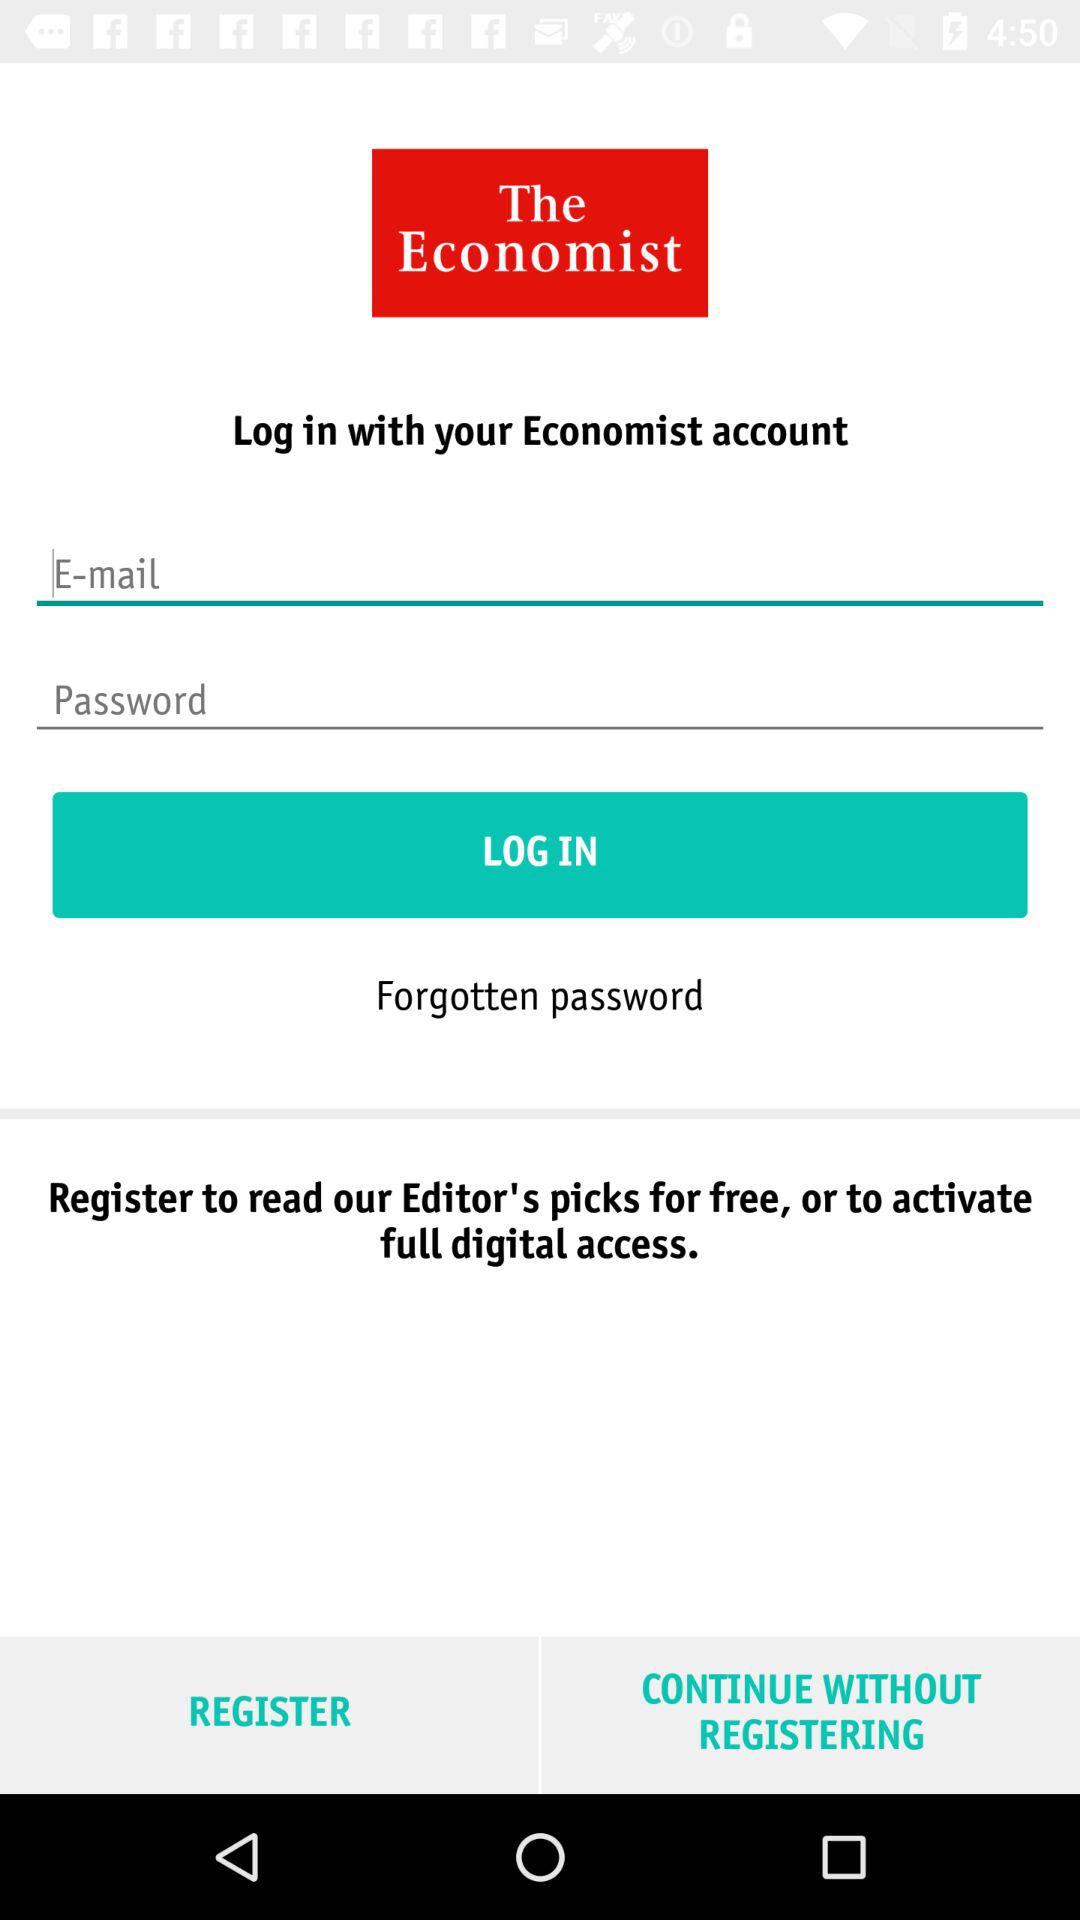  Describe the element at coordinates (540, 561) in the screenshot. I see `create your custom email address` at that location.